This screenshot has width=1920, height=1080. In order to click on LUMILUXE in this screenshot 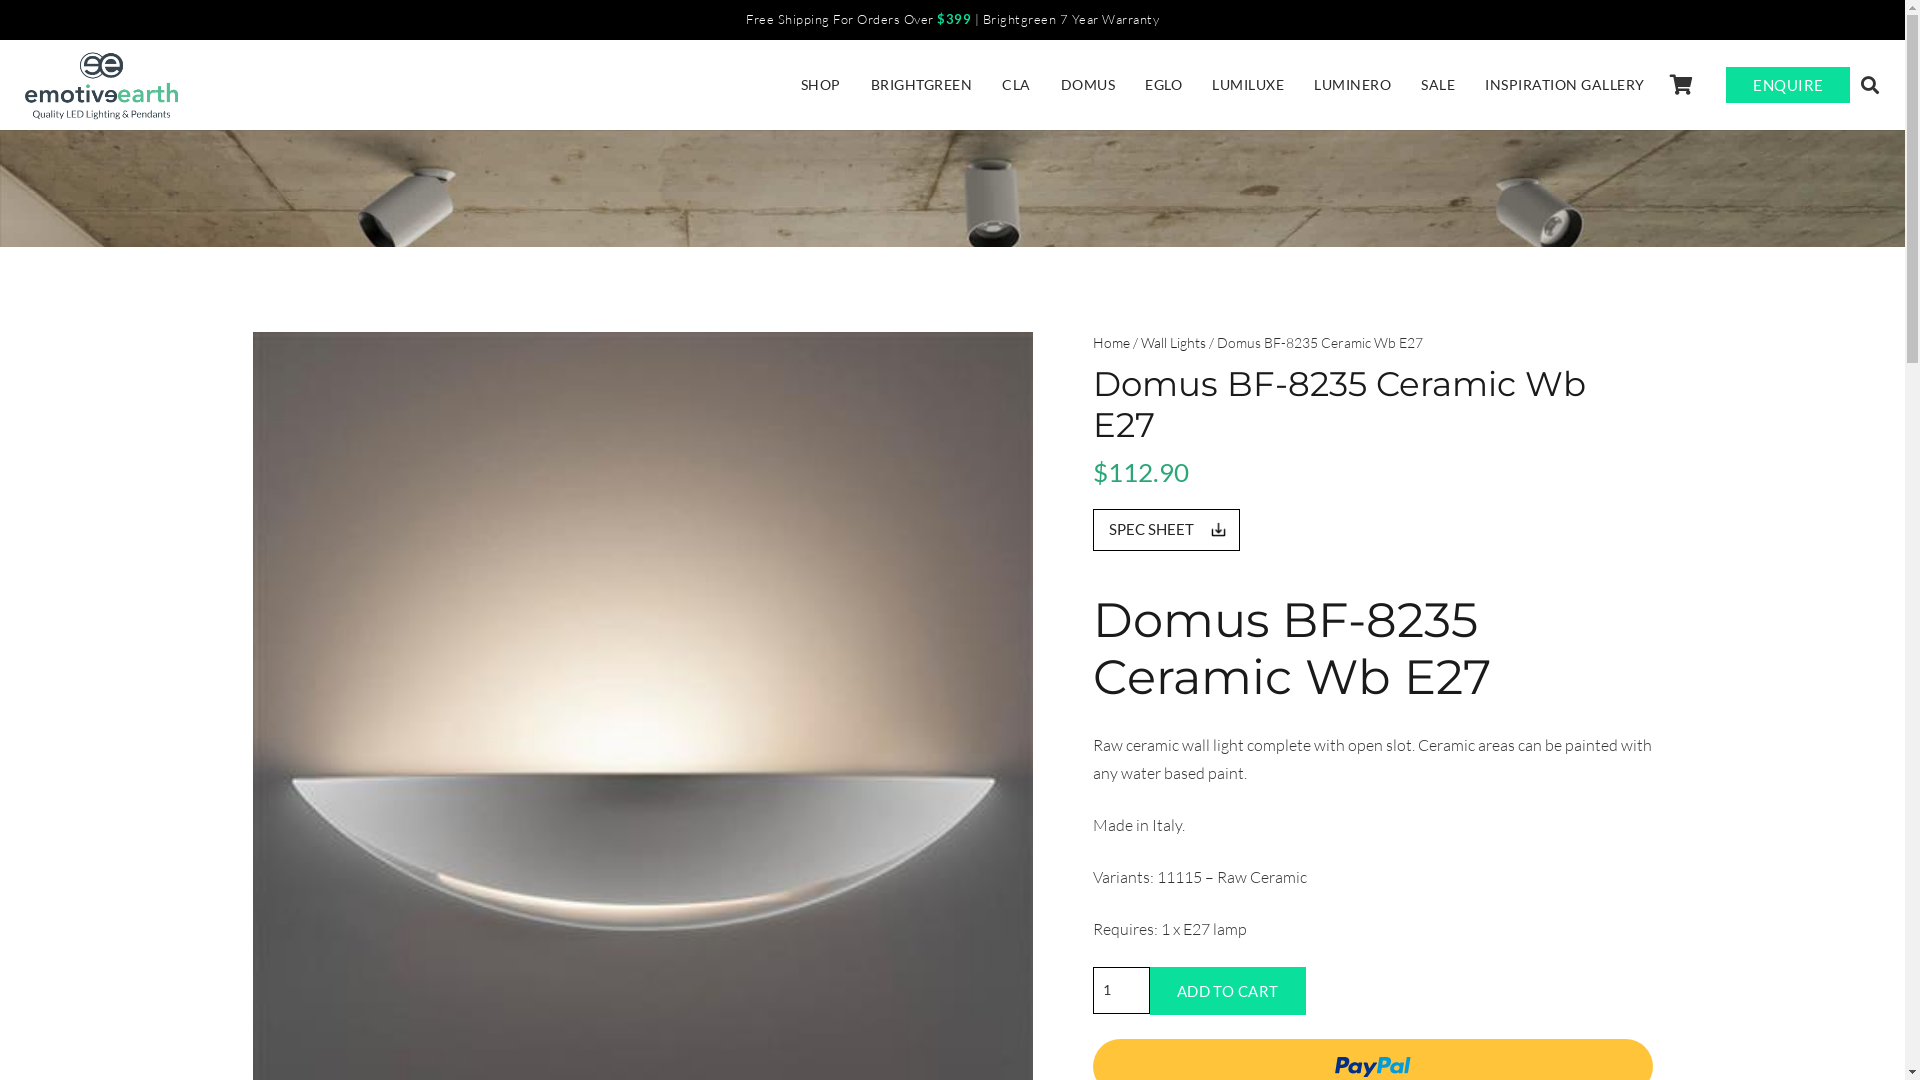, I will do `click(1248, 85)`.